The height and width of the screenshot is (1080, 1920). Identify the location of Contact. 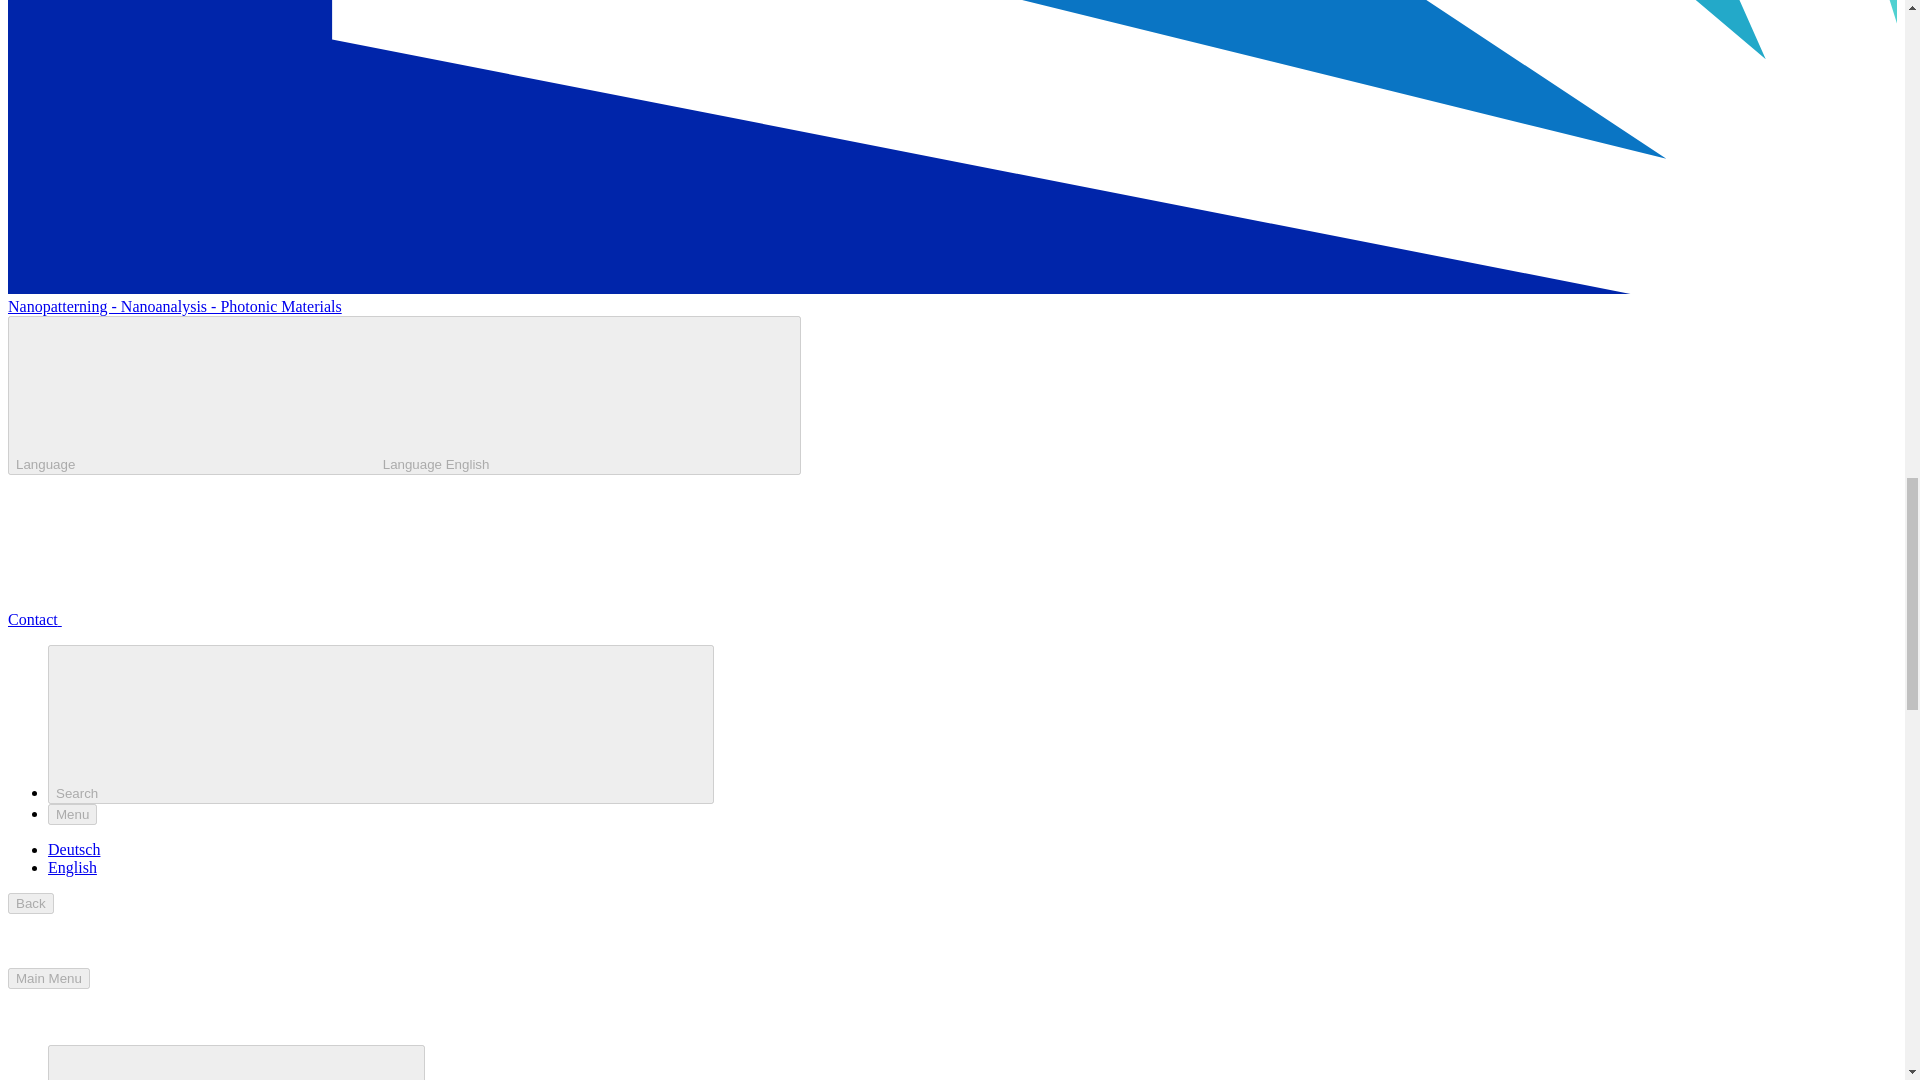
(184, 619).